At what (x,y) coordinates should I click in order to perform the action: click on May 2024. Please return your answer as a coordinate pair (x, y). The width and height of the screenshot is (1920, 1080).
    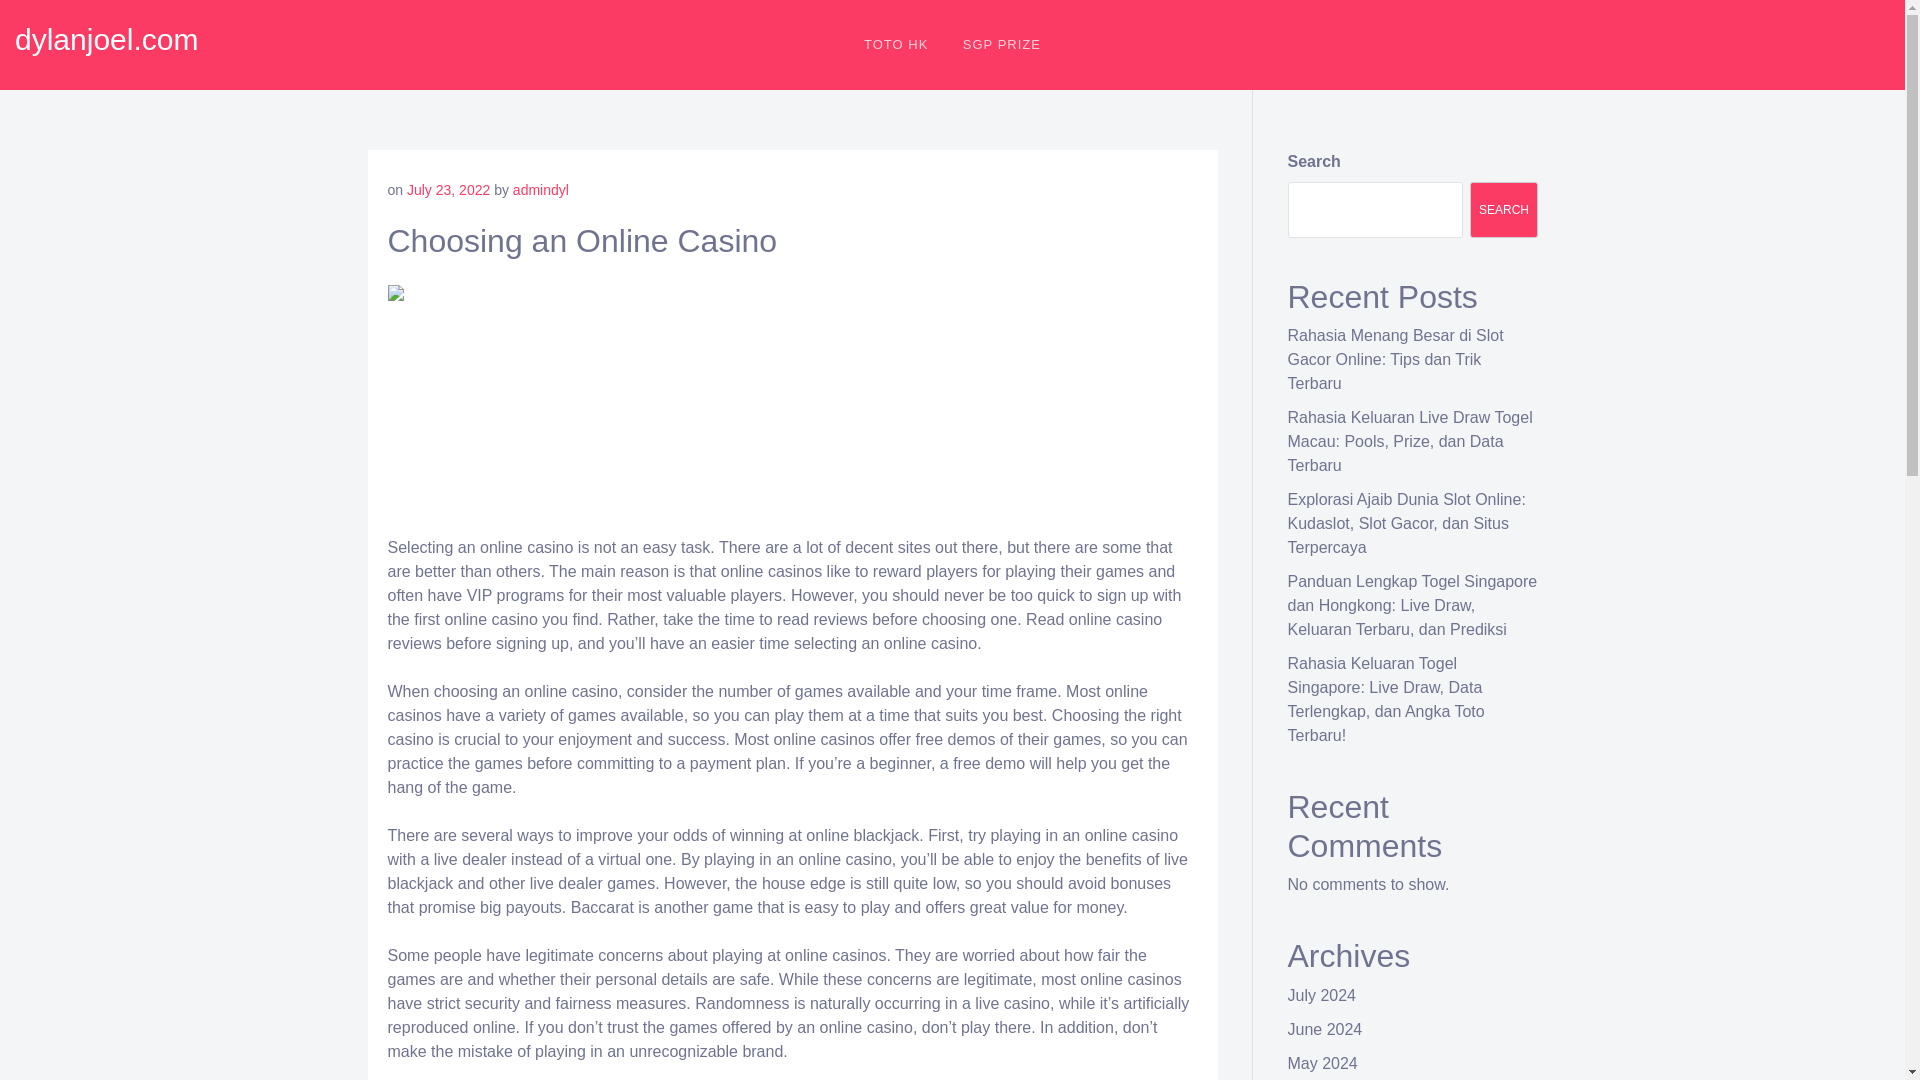
    Looking at the image, I should click on (1322, 1064).